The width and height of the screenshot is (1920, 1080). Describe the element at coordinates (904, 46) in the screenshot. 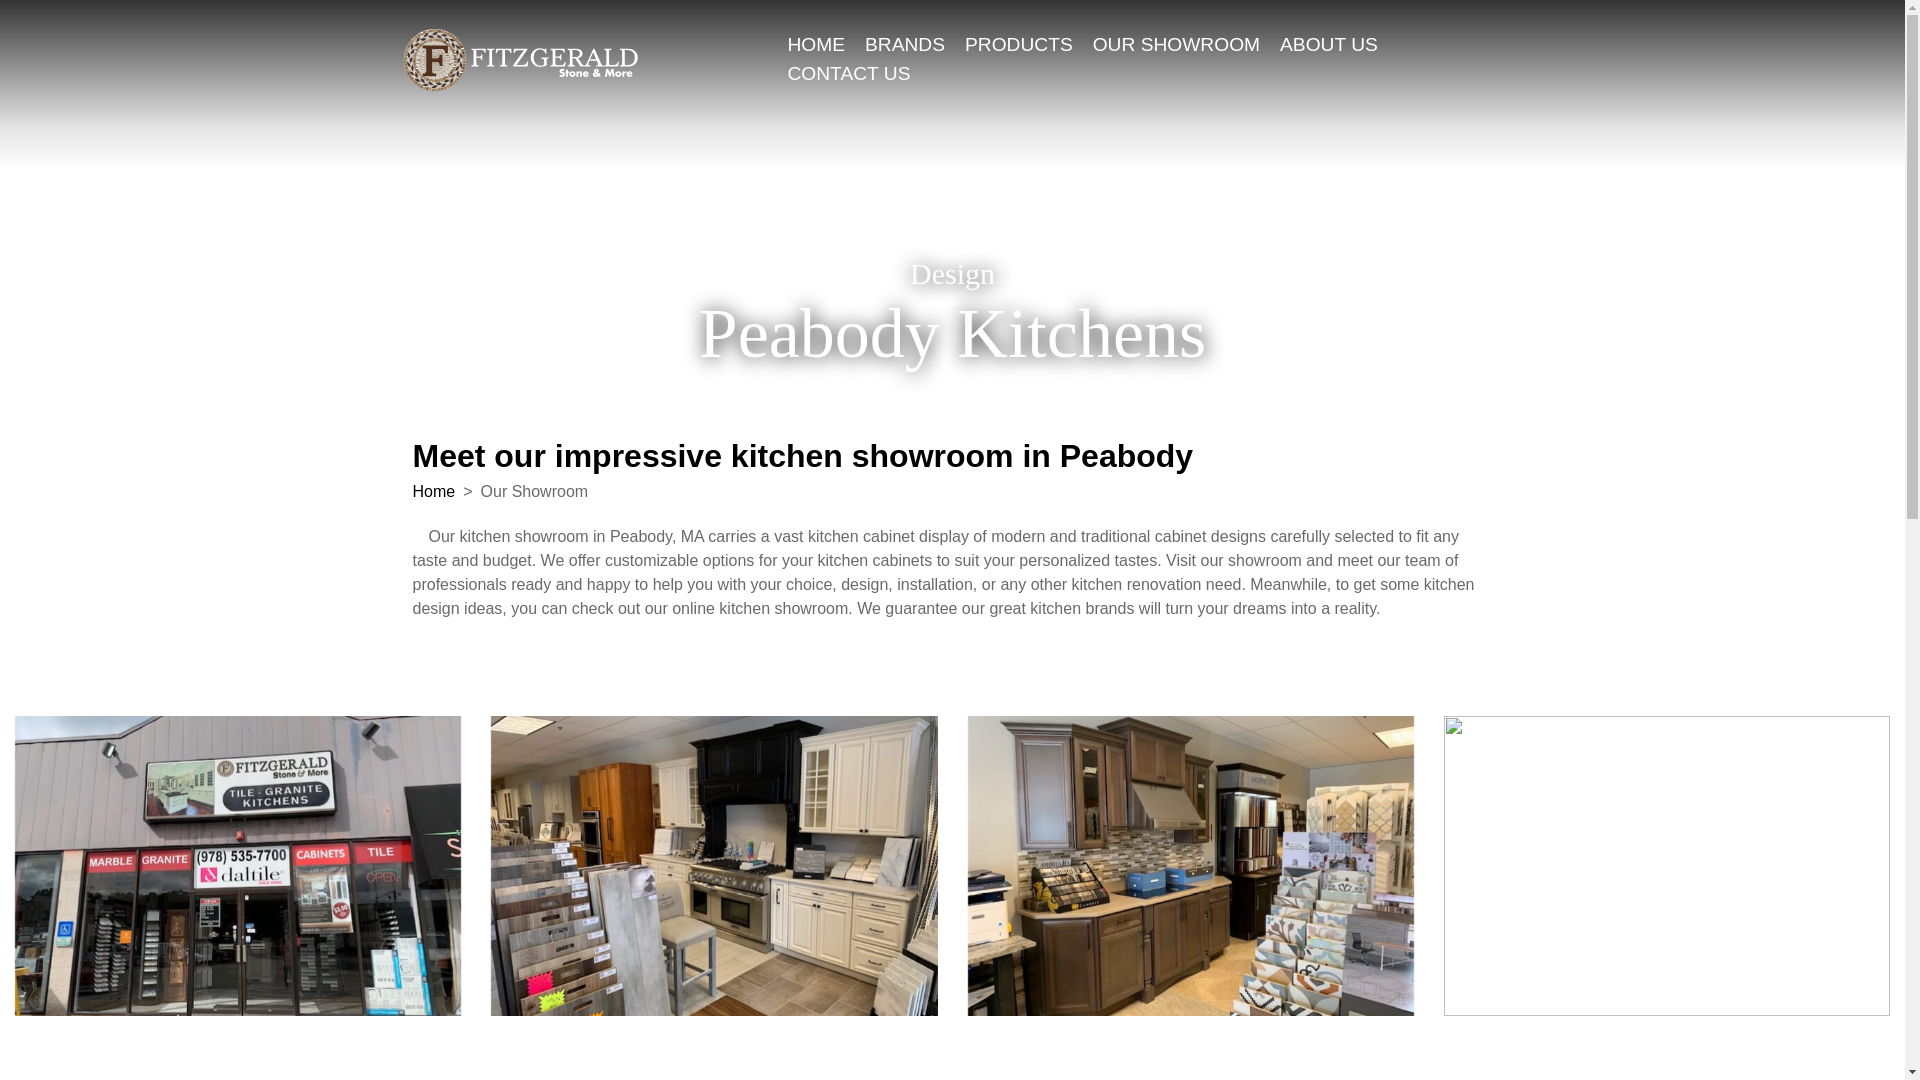

I see `BRANDS` at that location.